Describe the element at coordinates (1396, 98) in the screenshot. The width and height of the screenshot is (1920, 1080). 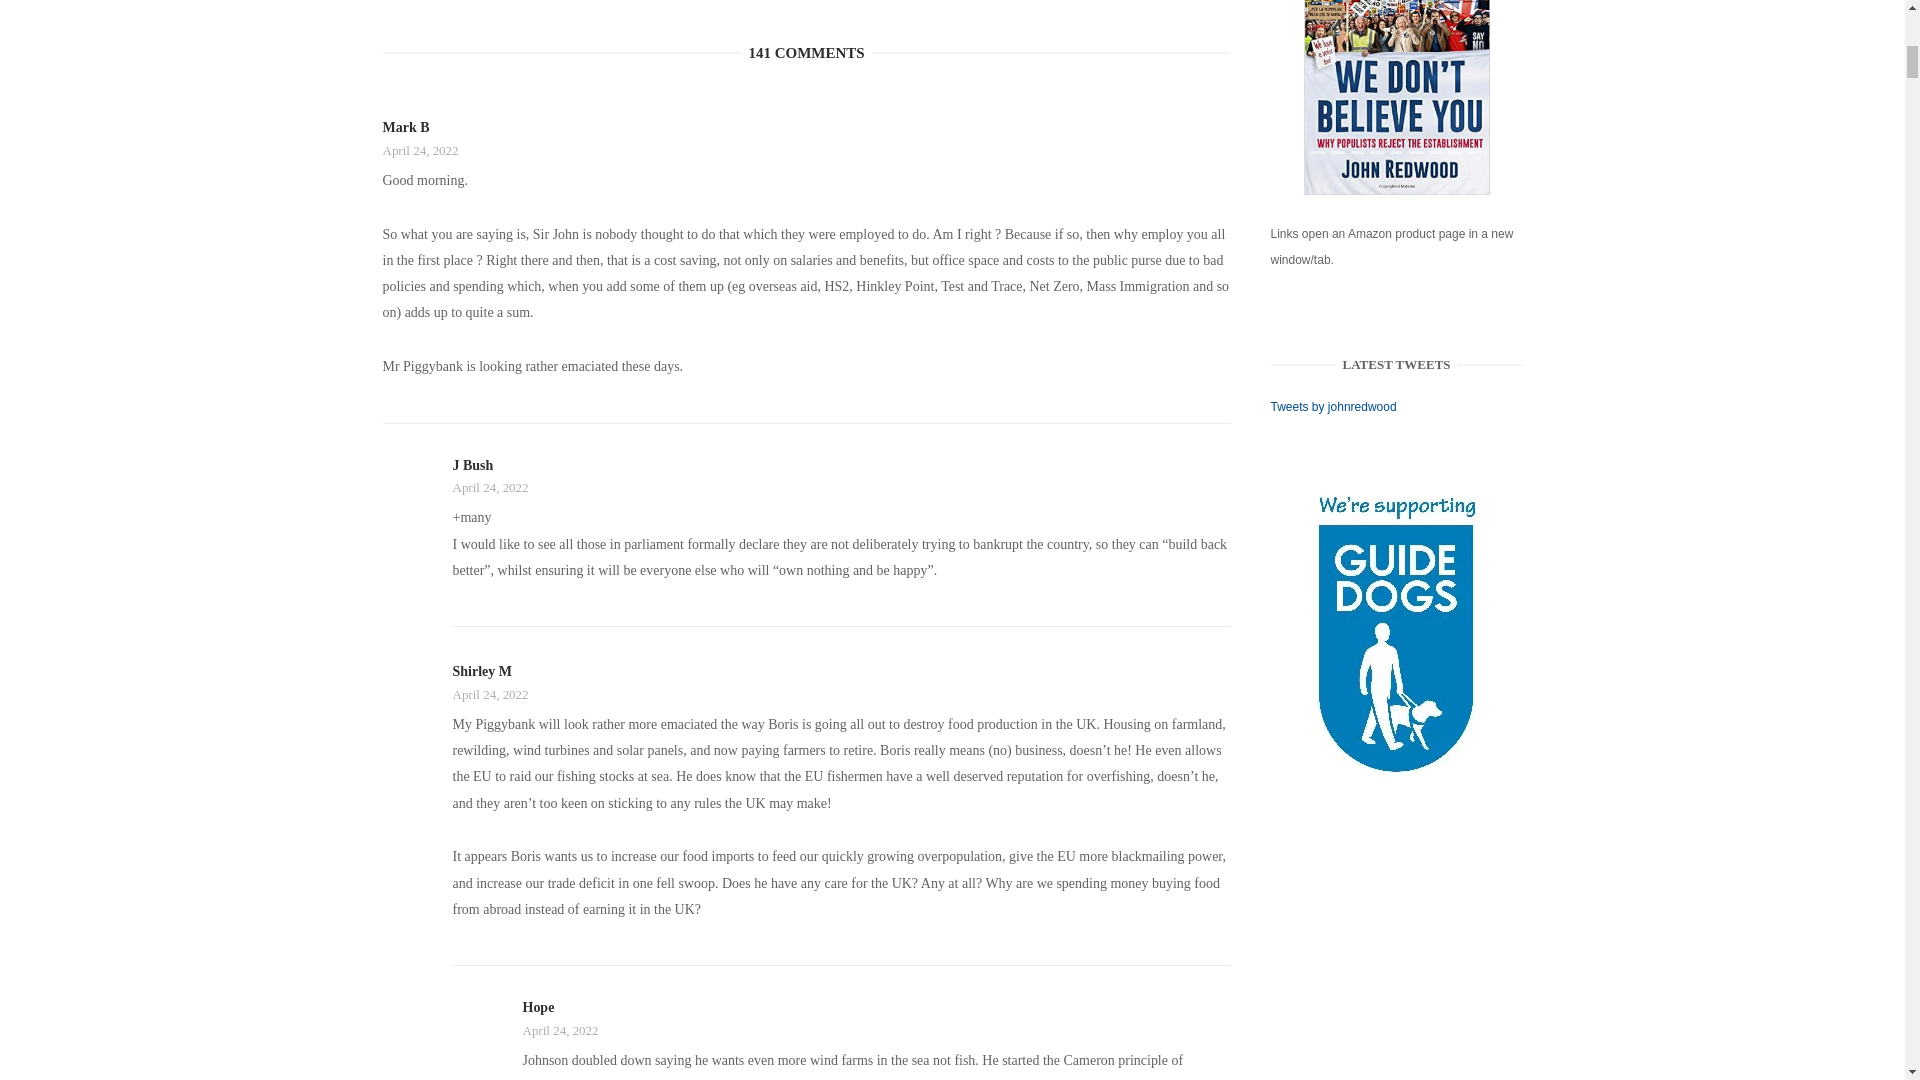
I see `Having a proper debate on the economy` at that location.